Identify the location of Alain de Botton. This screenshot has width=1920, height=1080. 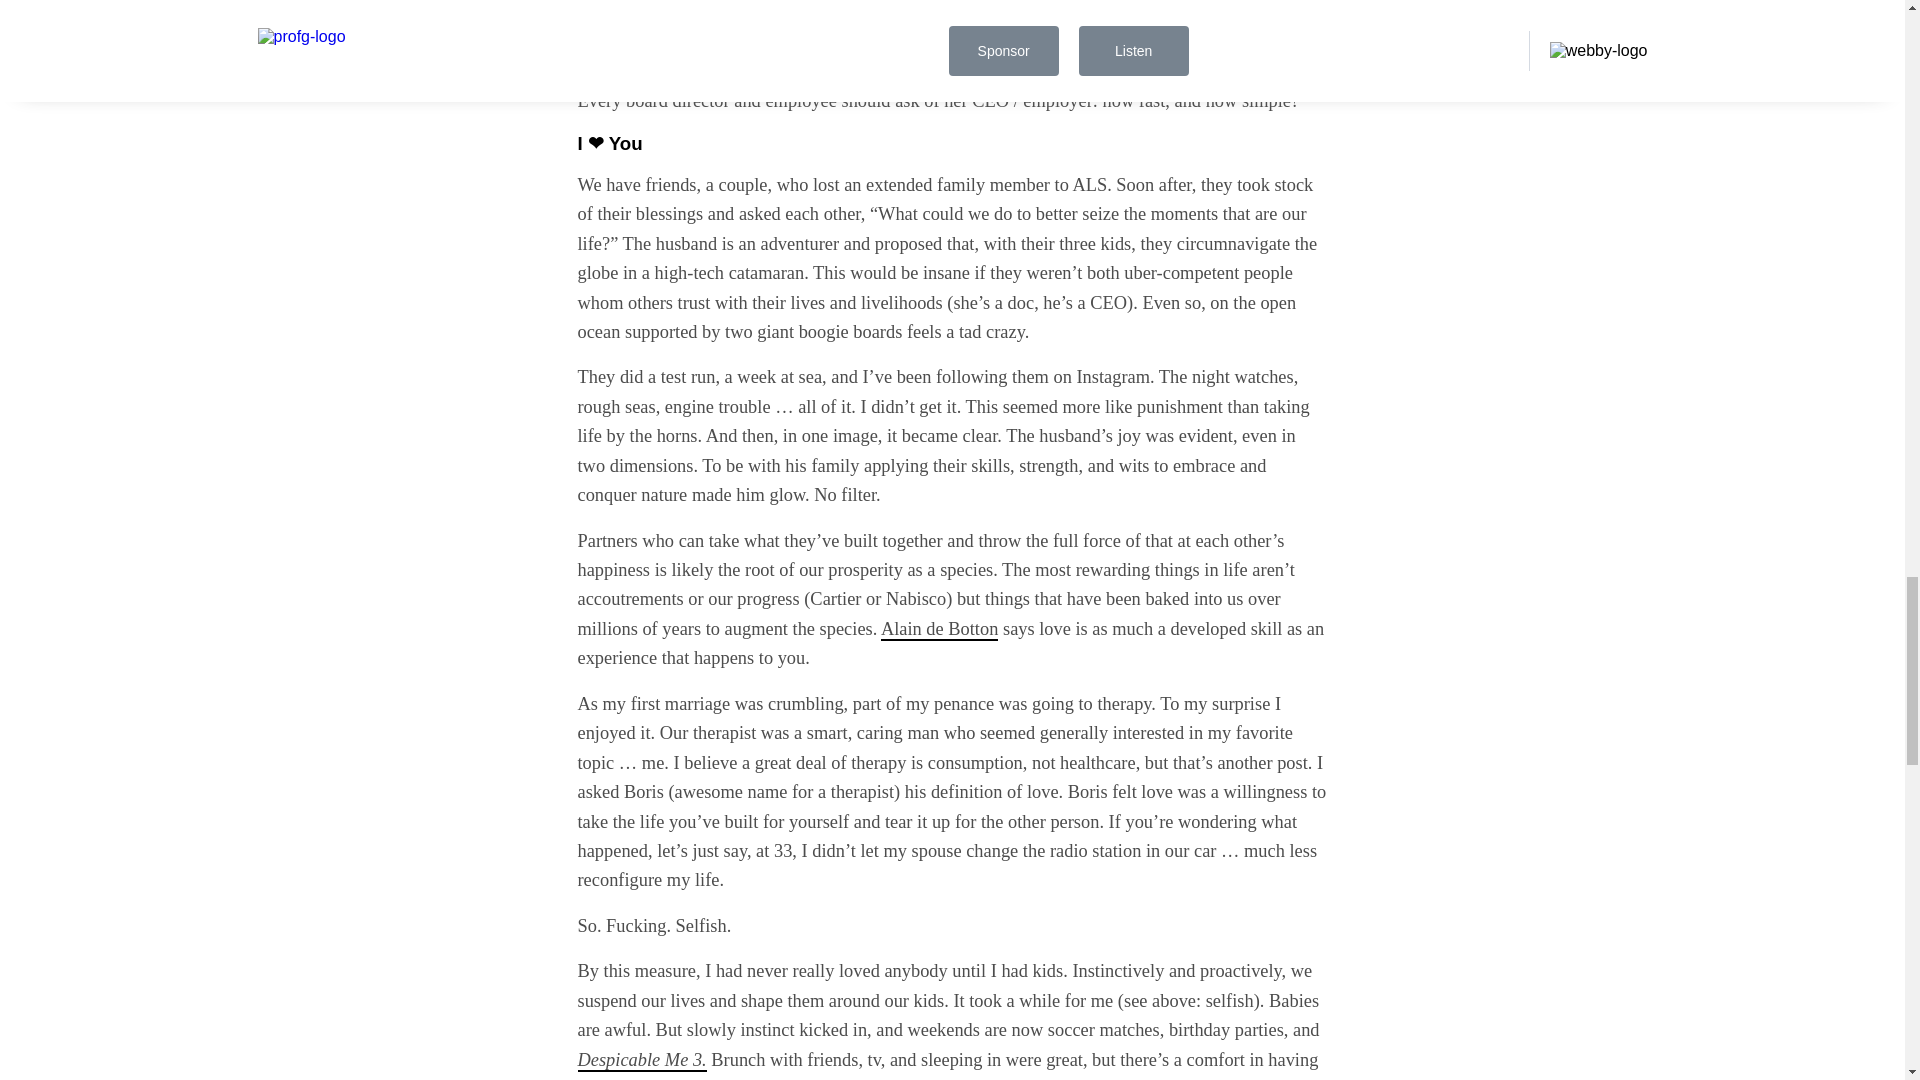
(940, 630).